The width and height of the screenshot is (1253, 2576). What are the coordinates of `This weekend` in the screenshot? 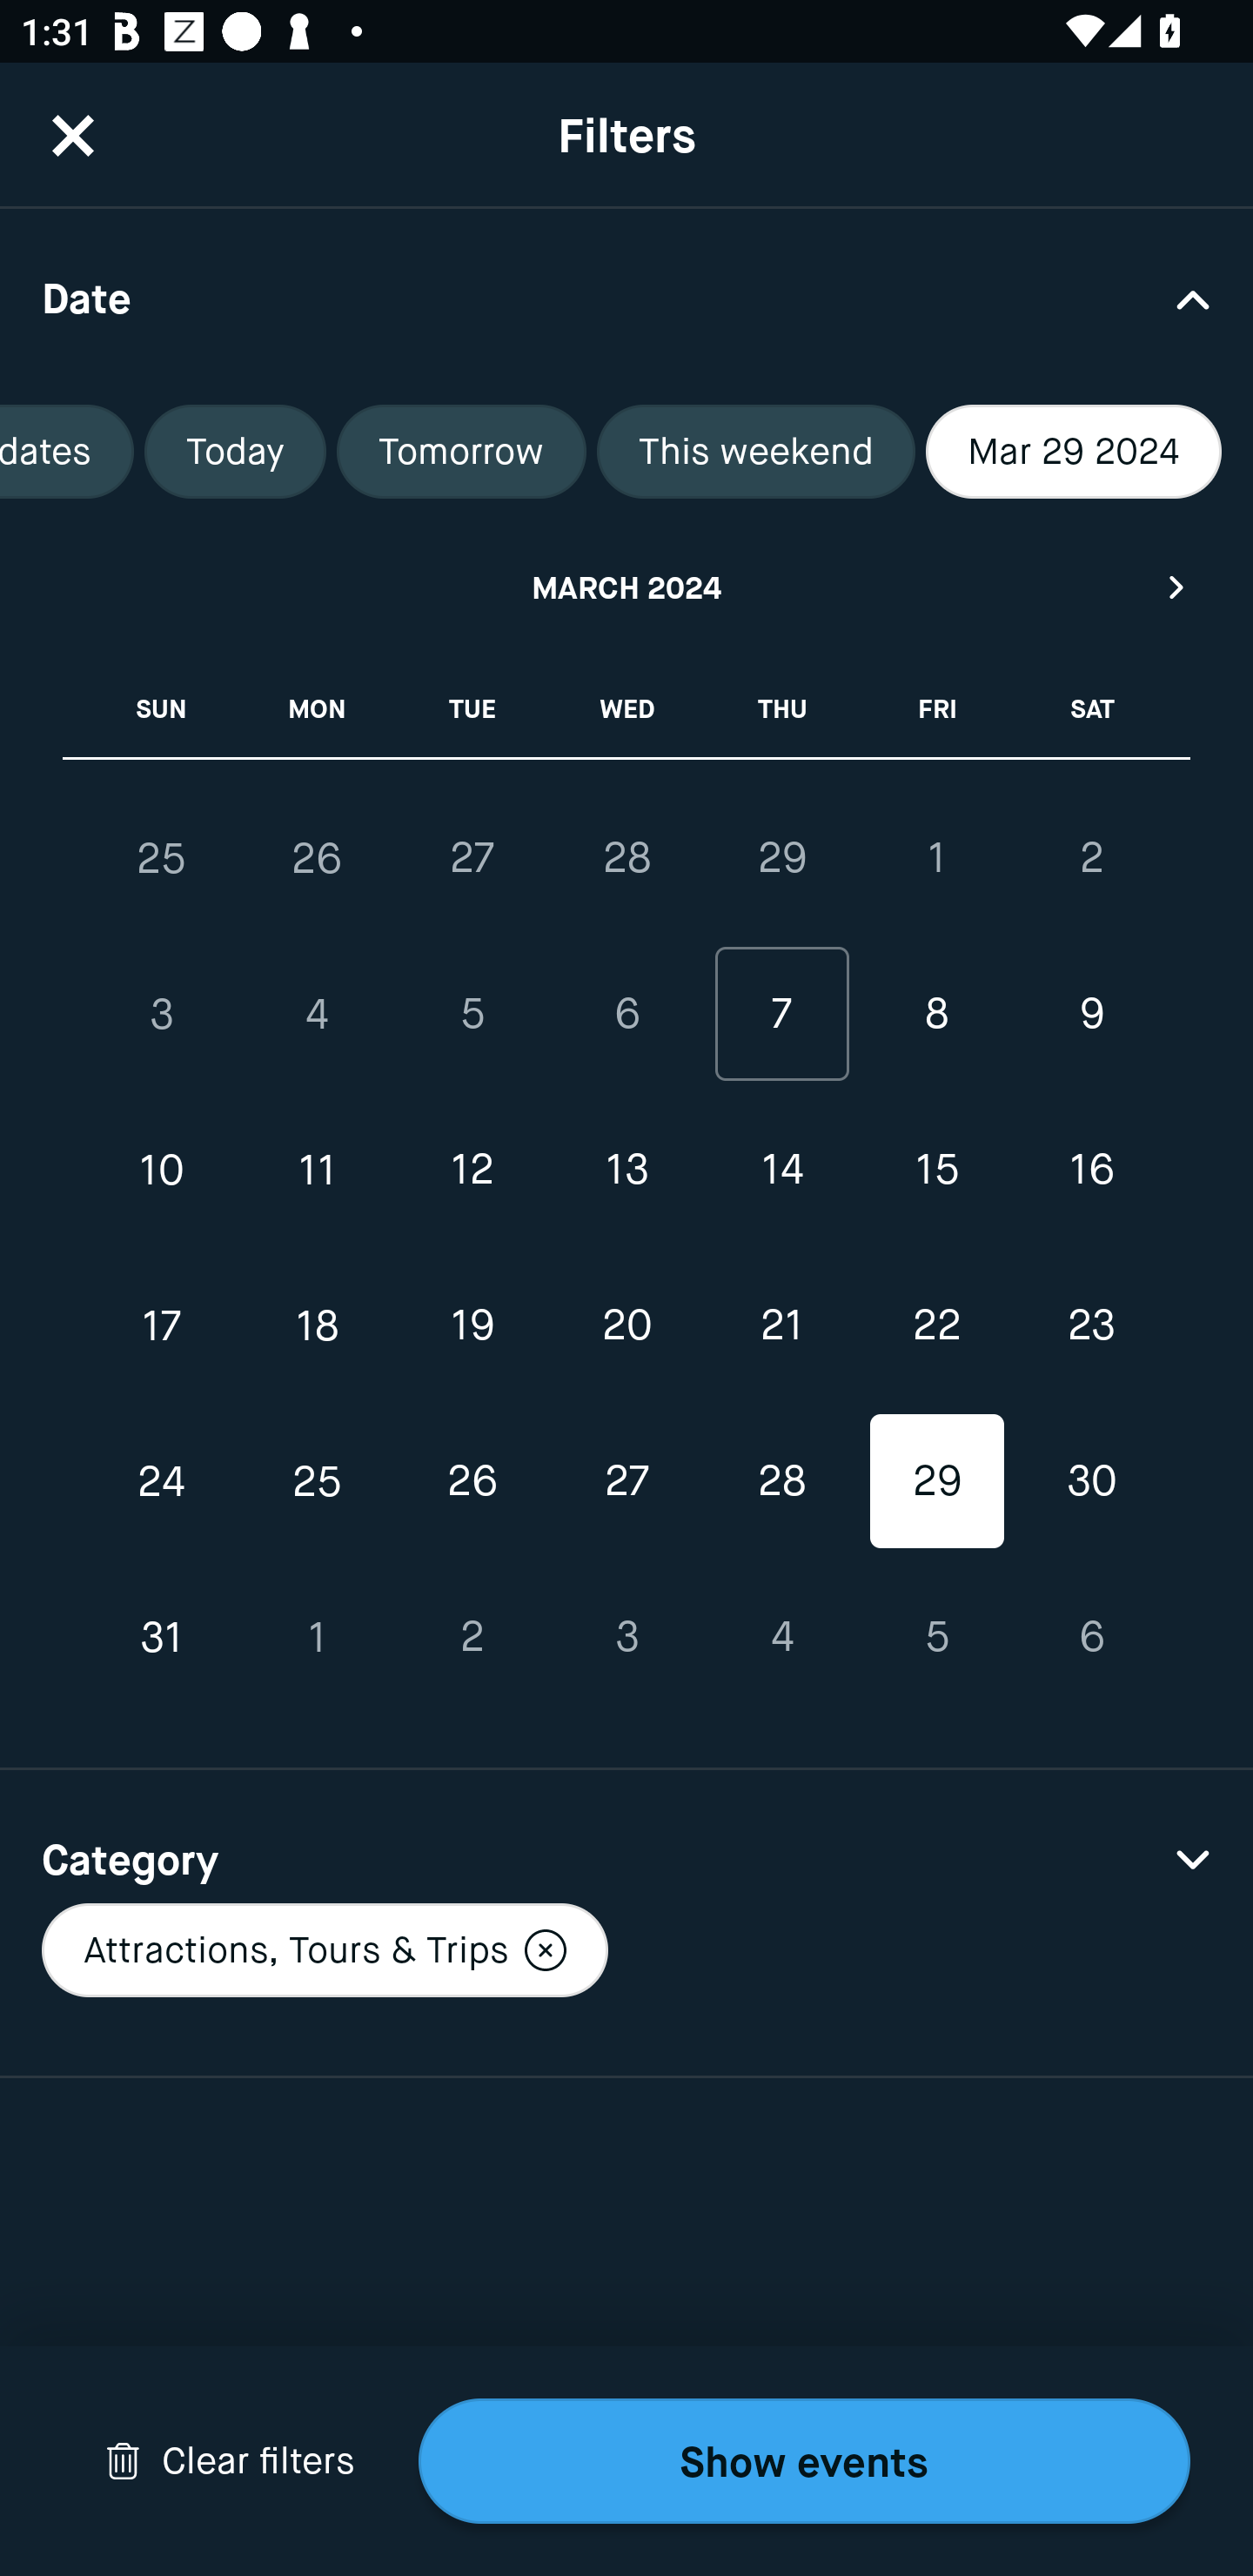 It's located at (755, 452).